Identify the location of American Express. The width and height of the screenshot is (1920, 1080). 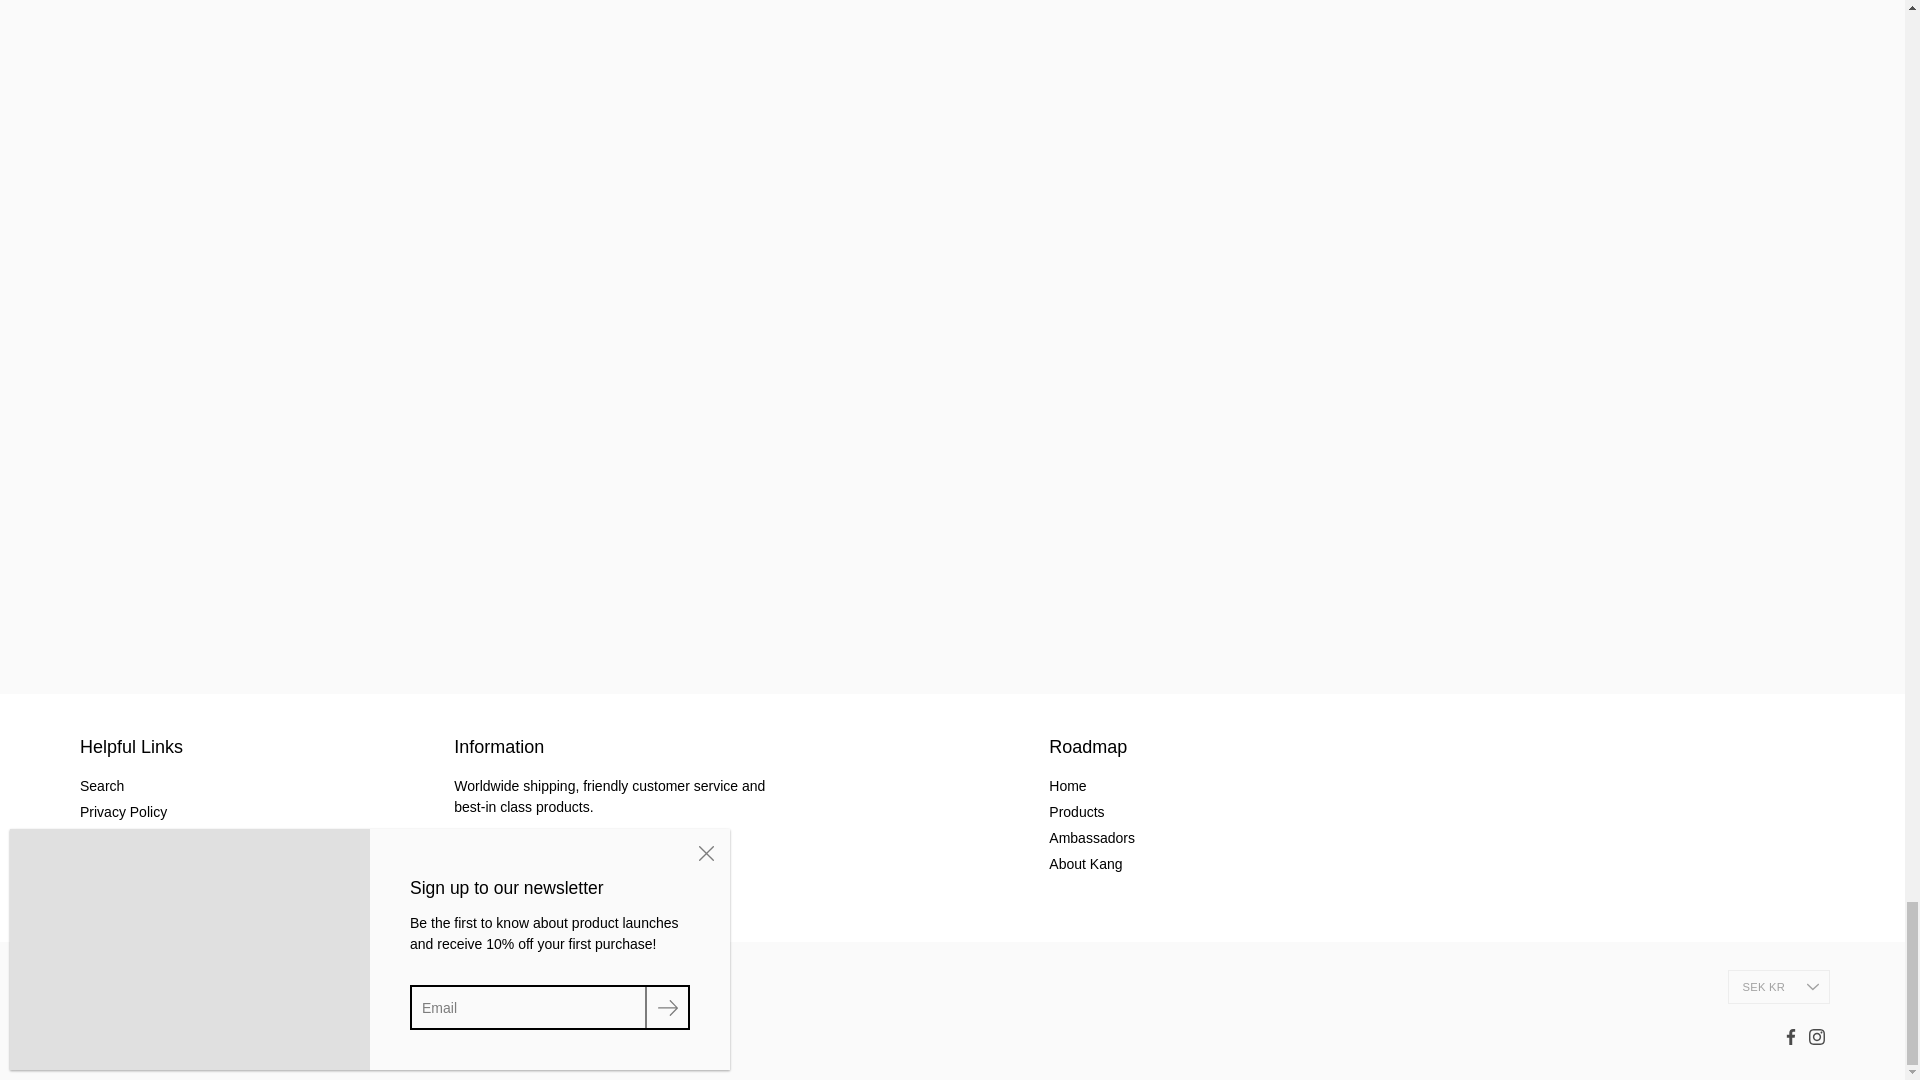
(98, 987).